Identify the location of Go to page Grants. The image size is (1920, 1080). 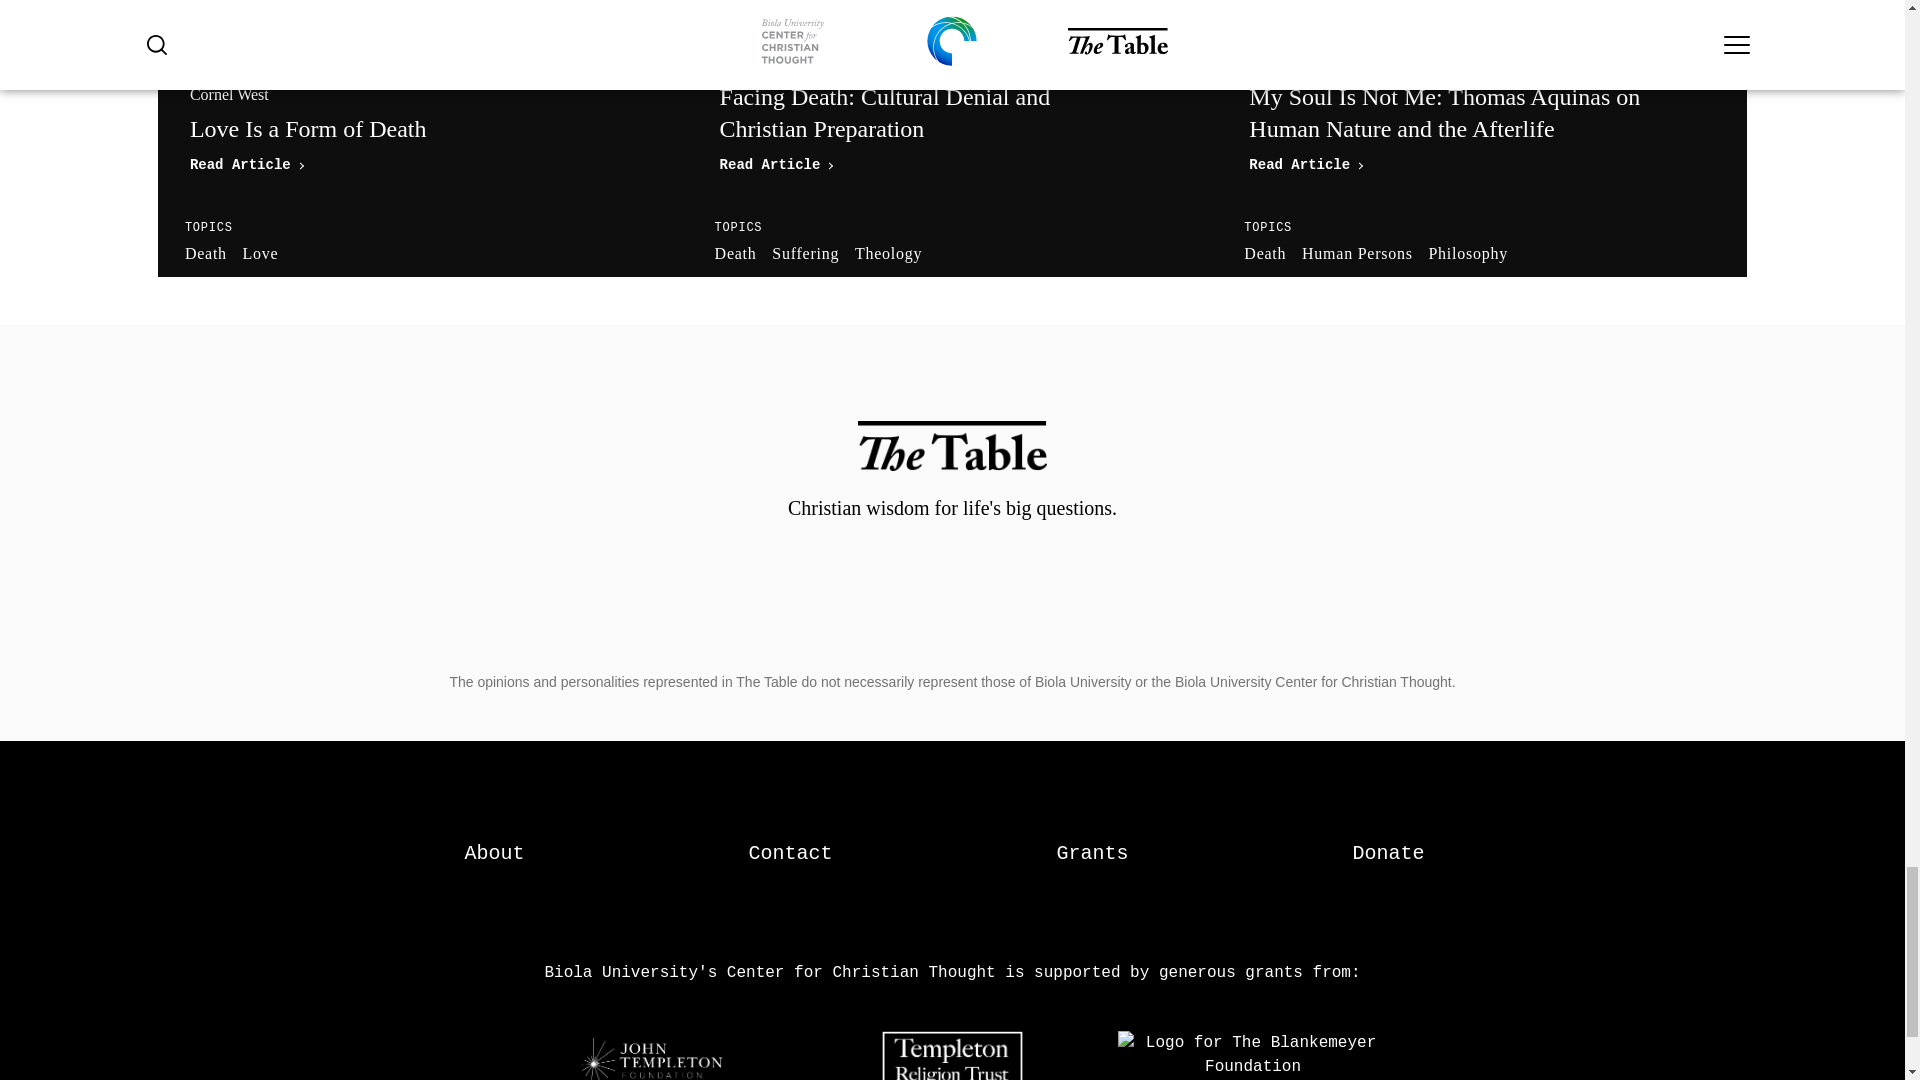
(422, 128).